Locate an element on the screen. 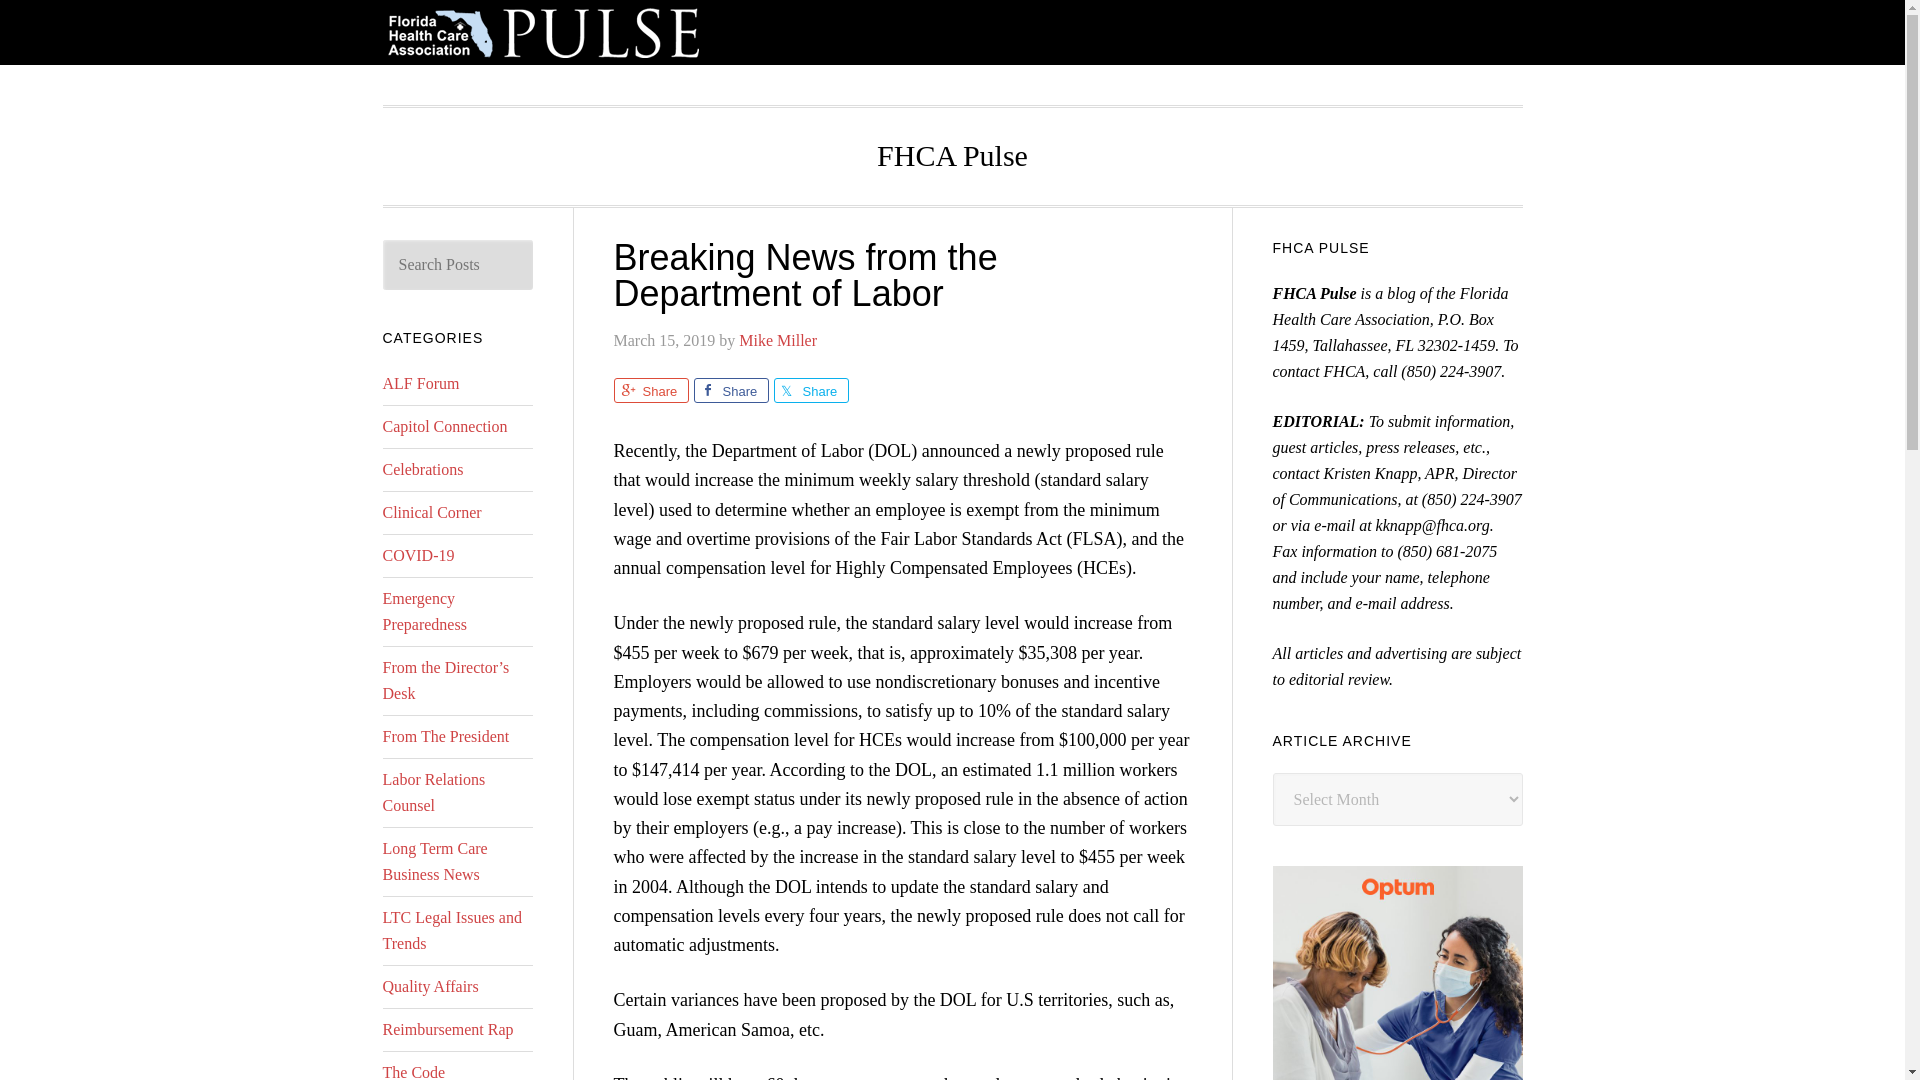 The image size is (1920, 1080). COVID-19 is located at coordinates (418, 554).